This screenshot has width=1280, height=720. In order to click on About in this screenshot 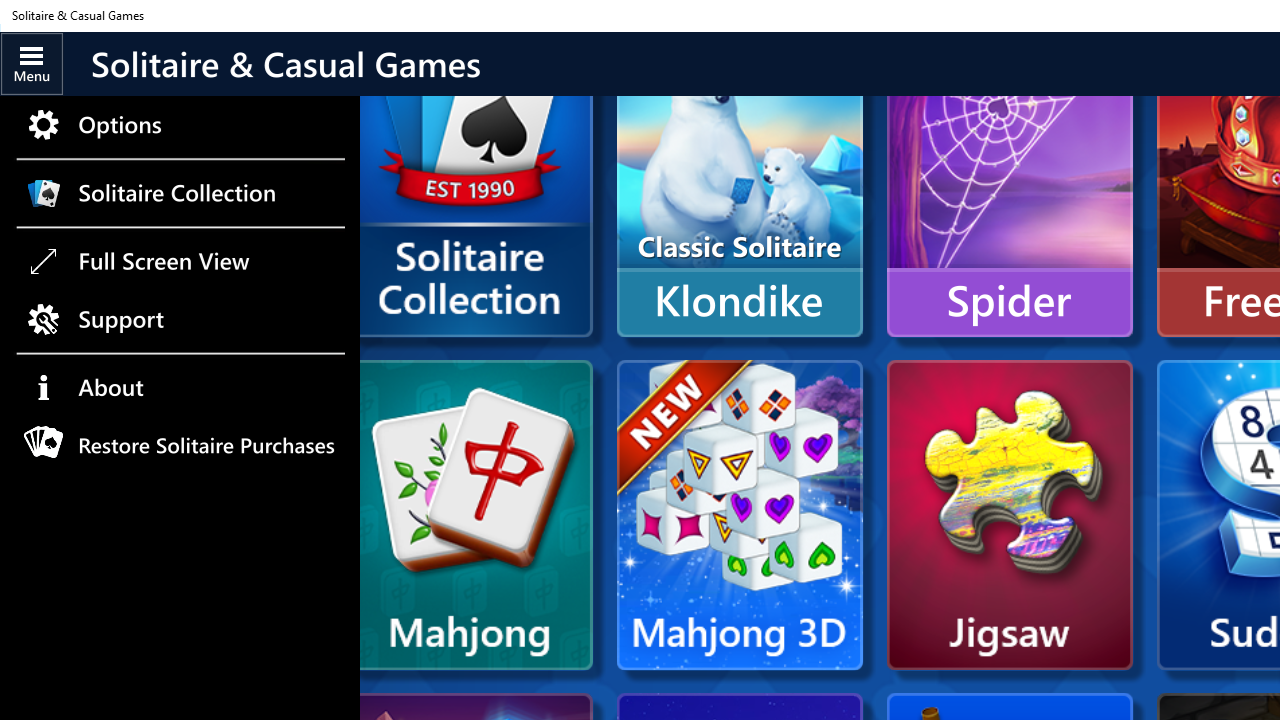, I will do `click(180, 388)`.